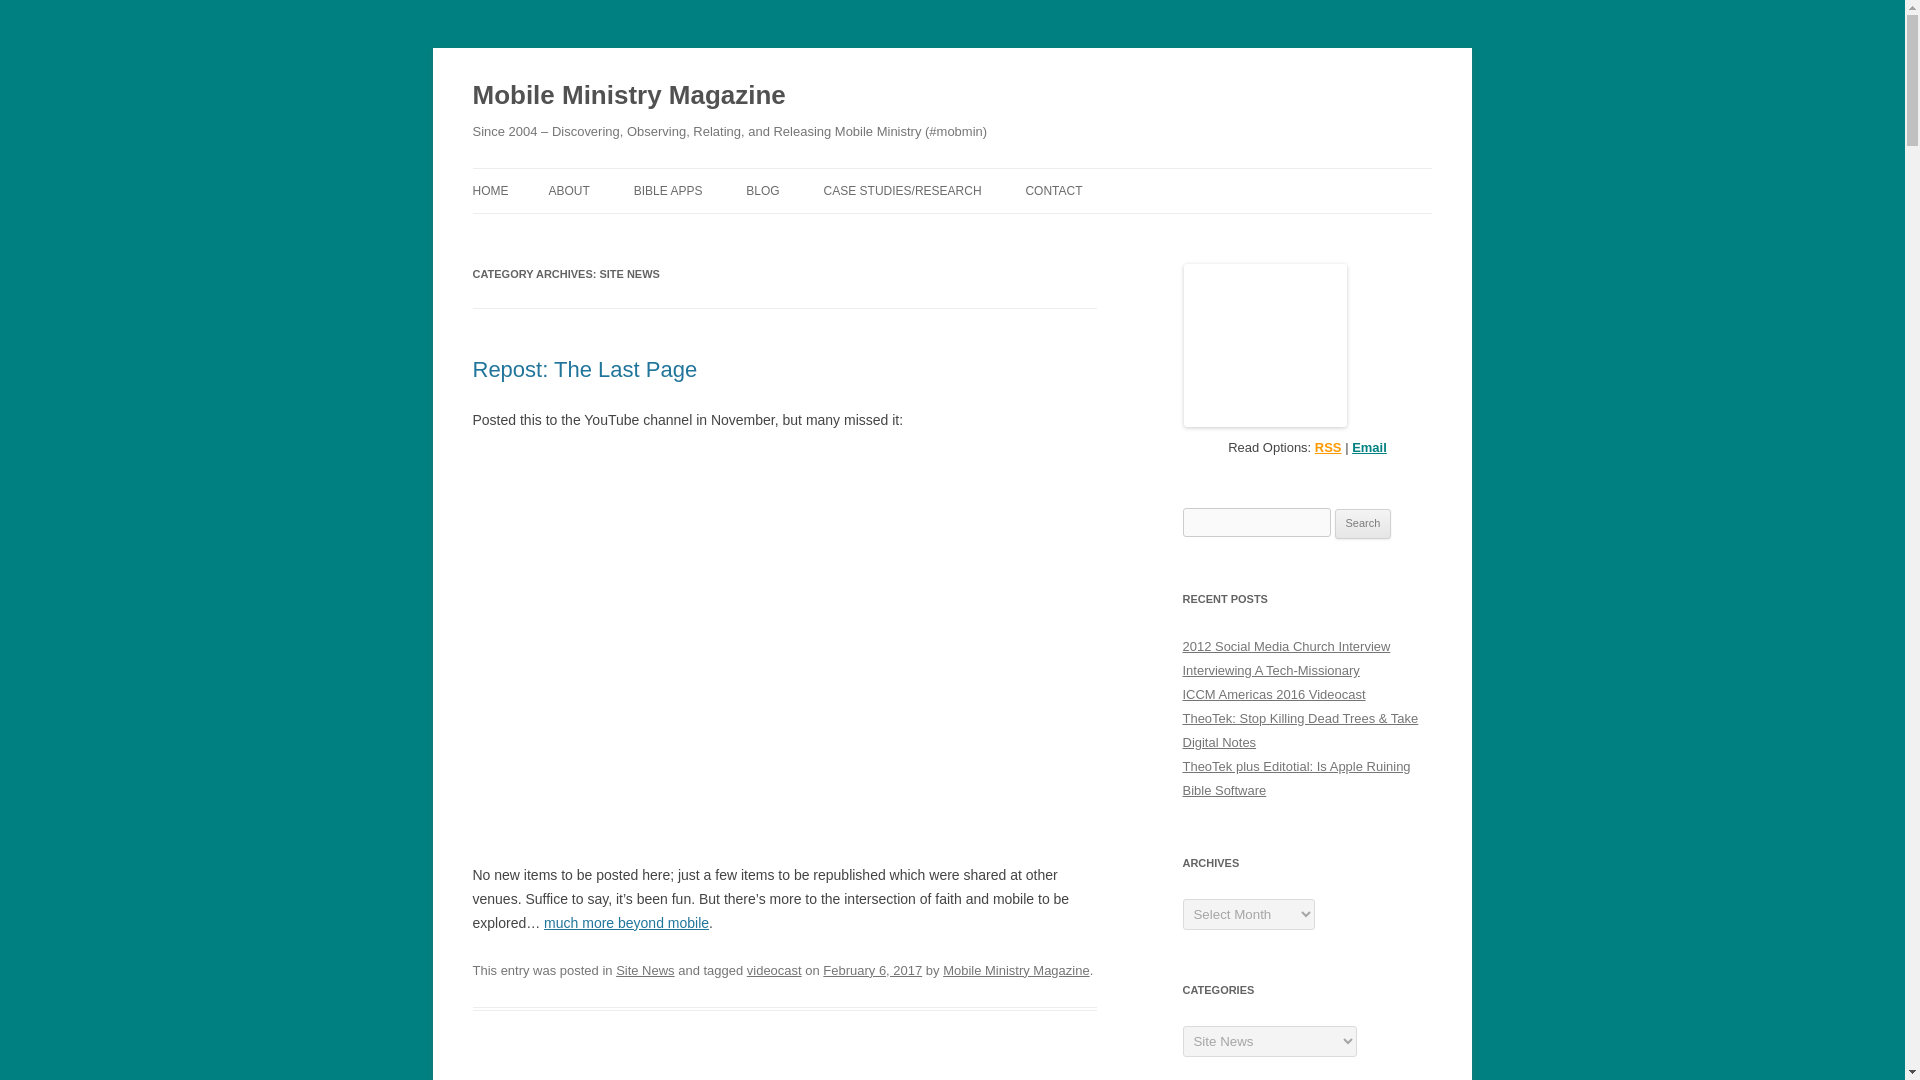 This screenshot has width=1920, height=1080. I want to click on Search, so click(1363, 523).